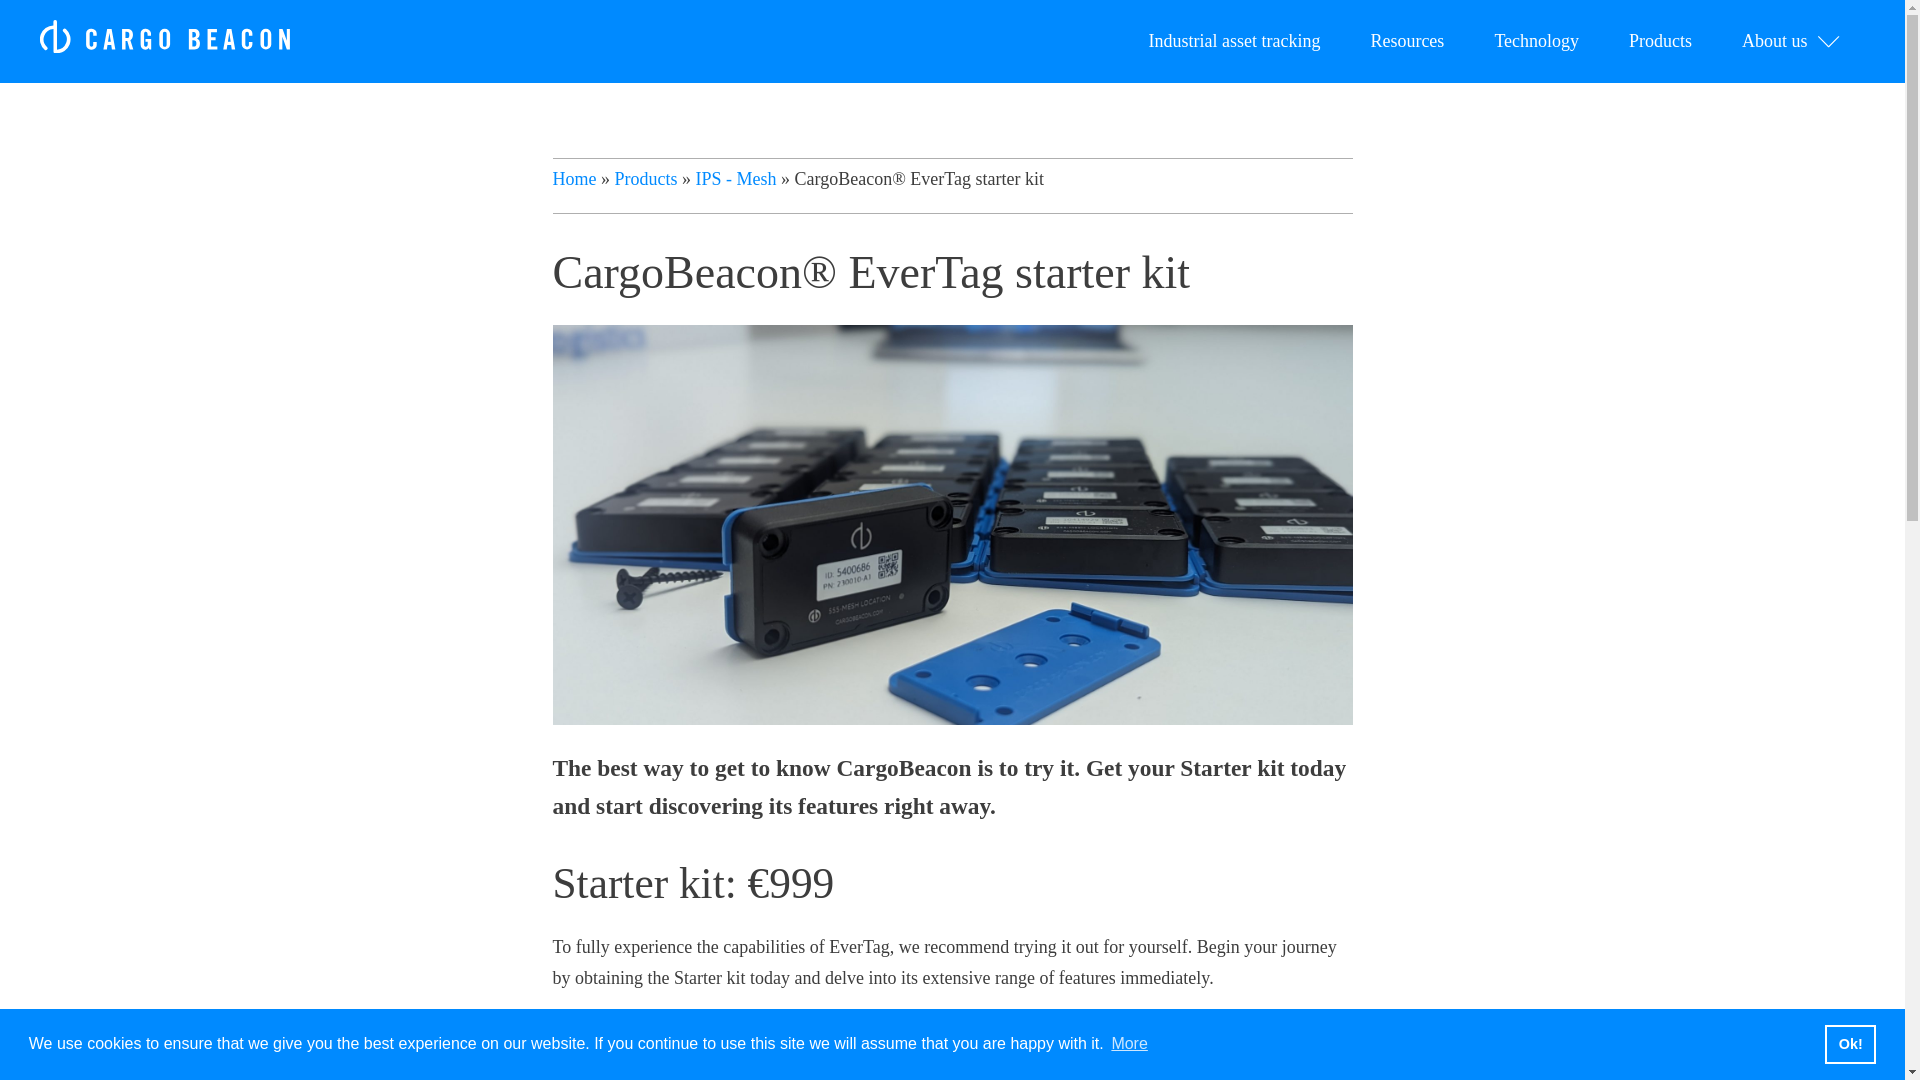  I want to click on Technology, so click(1536, 41).